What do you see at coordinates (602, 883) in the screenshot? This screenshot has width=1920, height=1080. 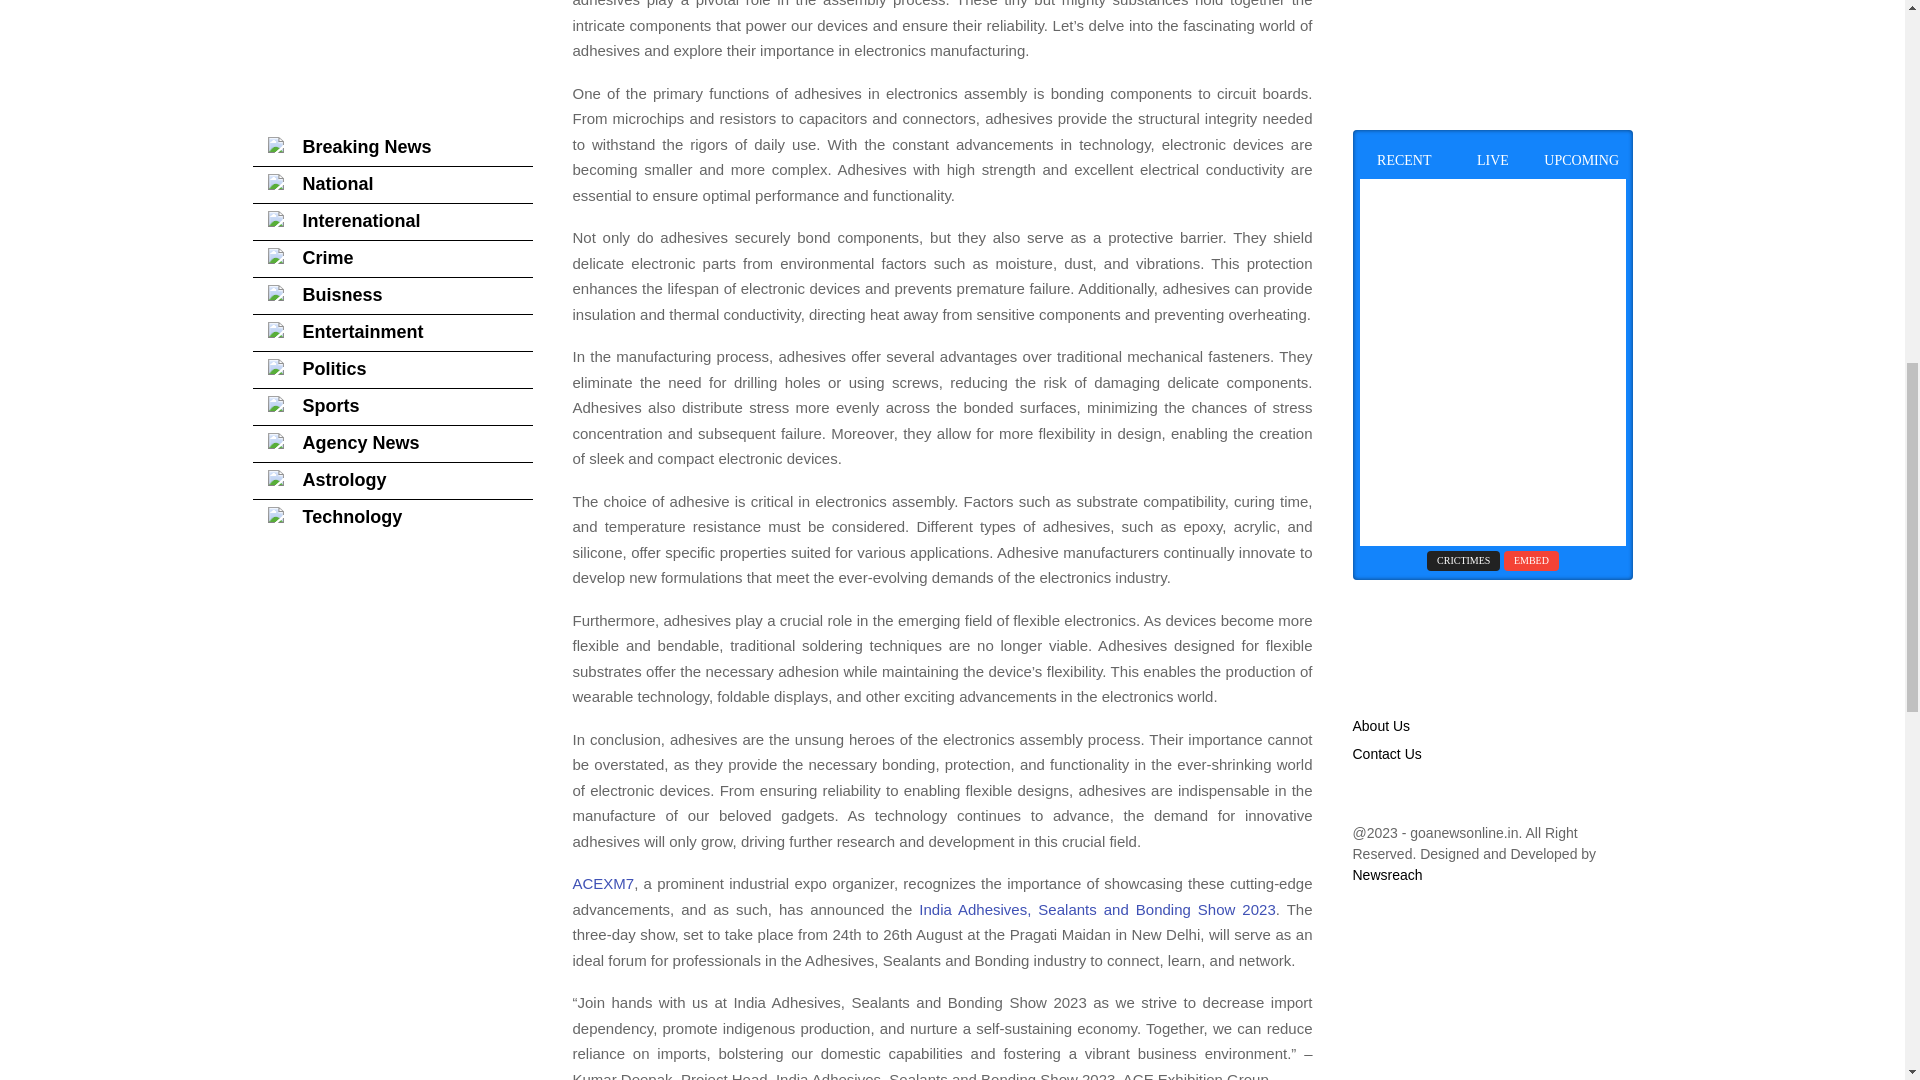 I see `ACEXM7` at bounding box center [602, 883].